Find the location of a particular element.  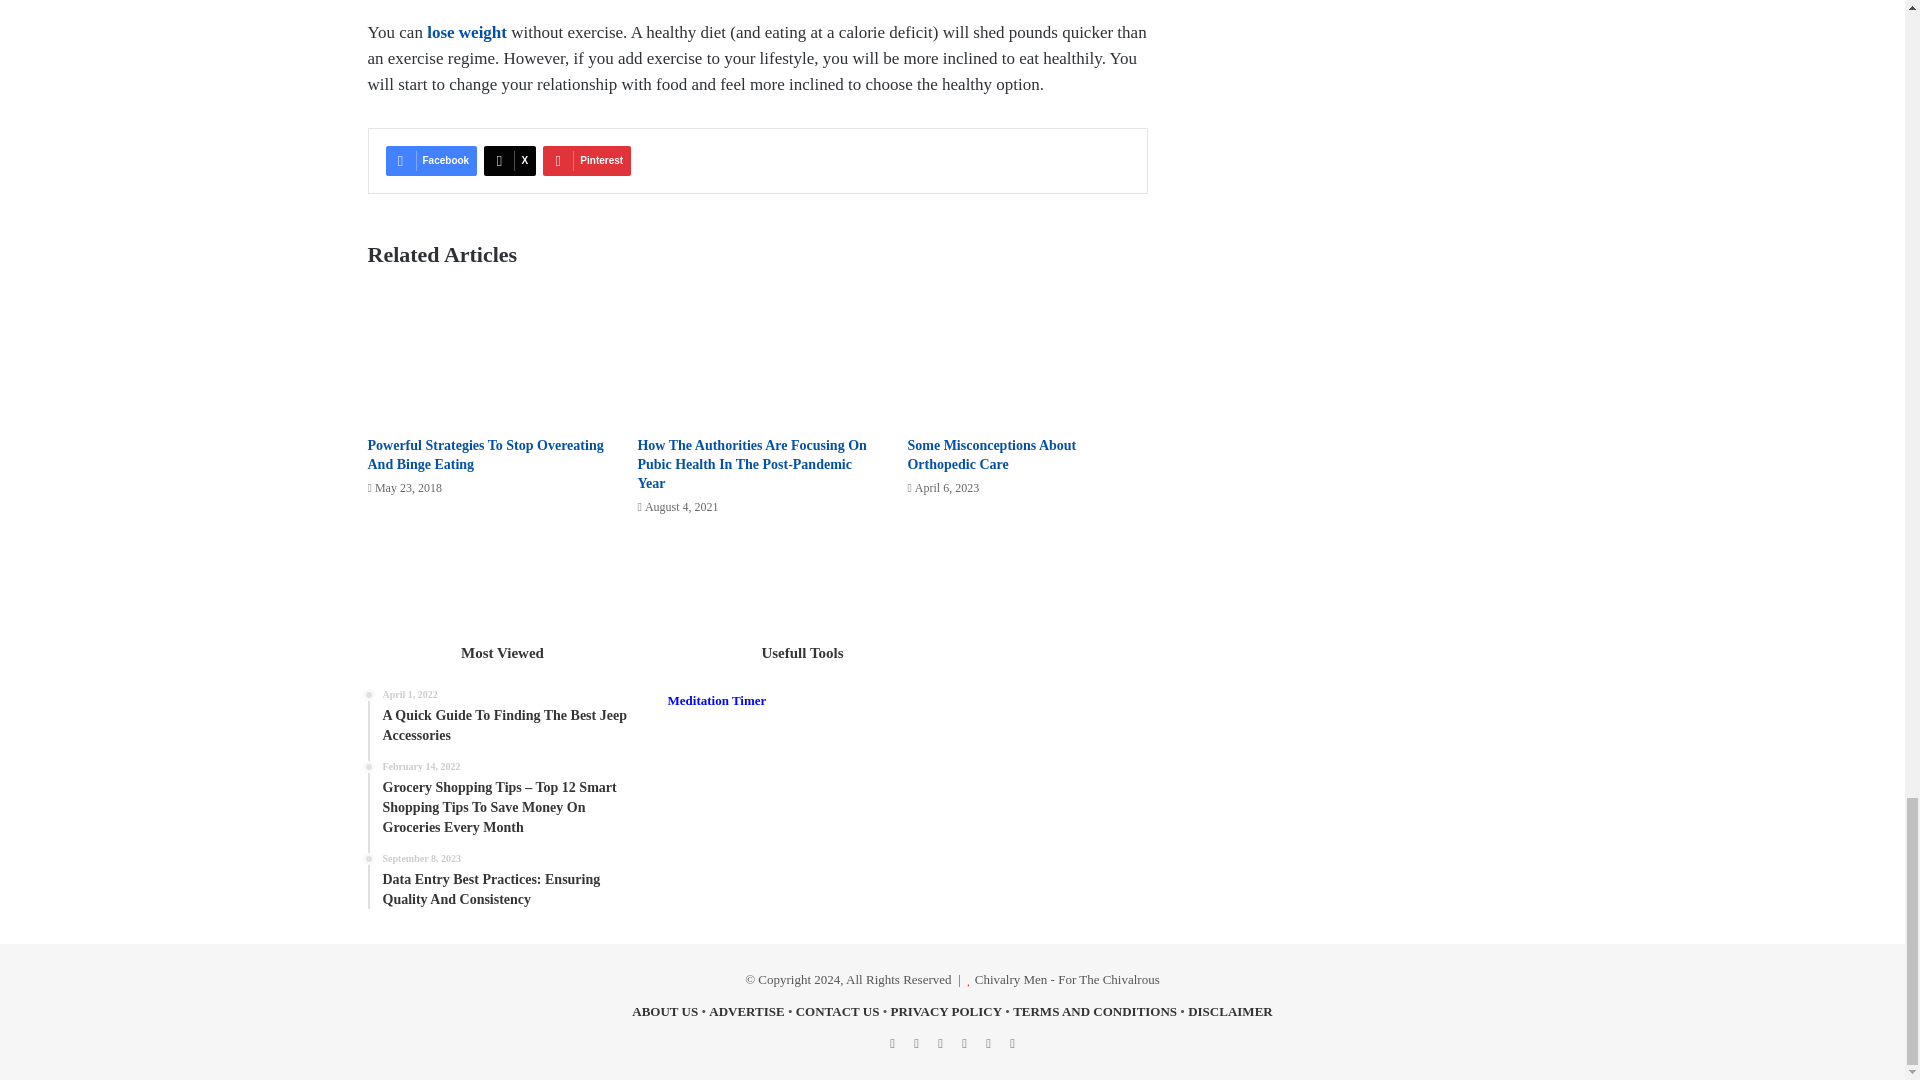

Some Misconceptions About Orthopedic Care is located at coordinates (990, 454).